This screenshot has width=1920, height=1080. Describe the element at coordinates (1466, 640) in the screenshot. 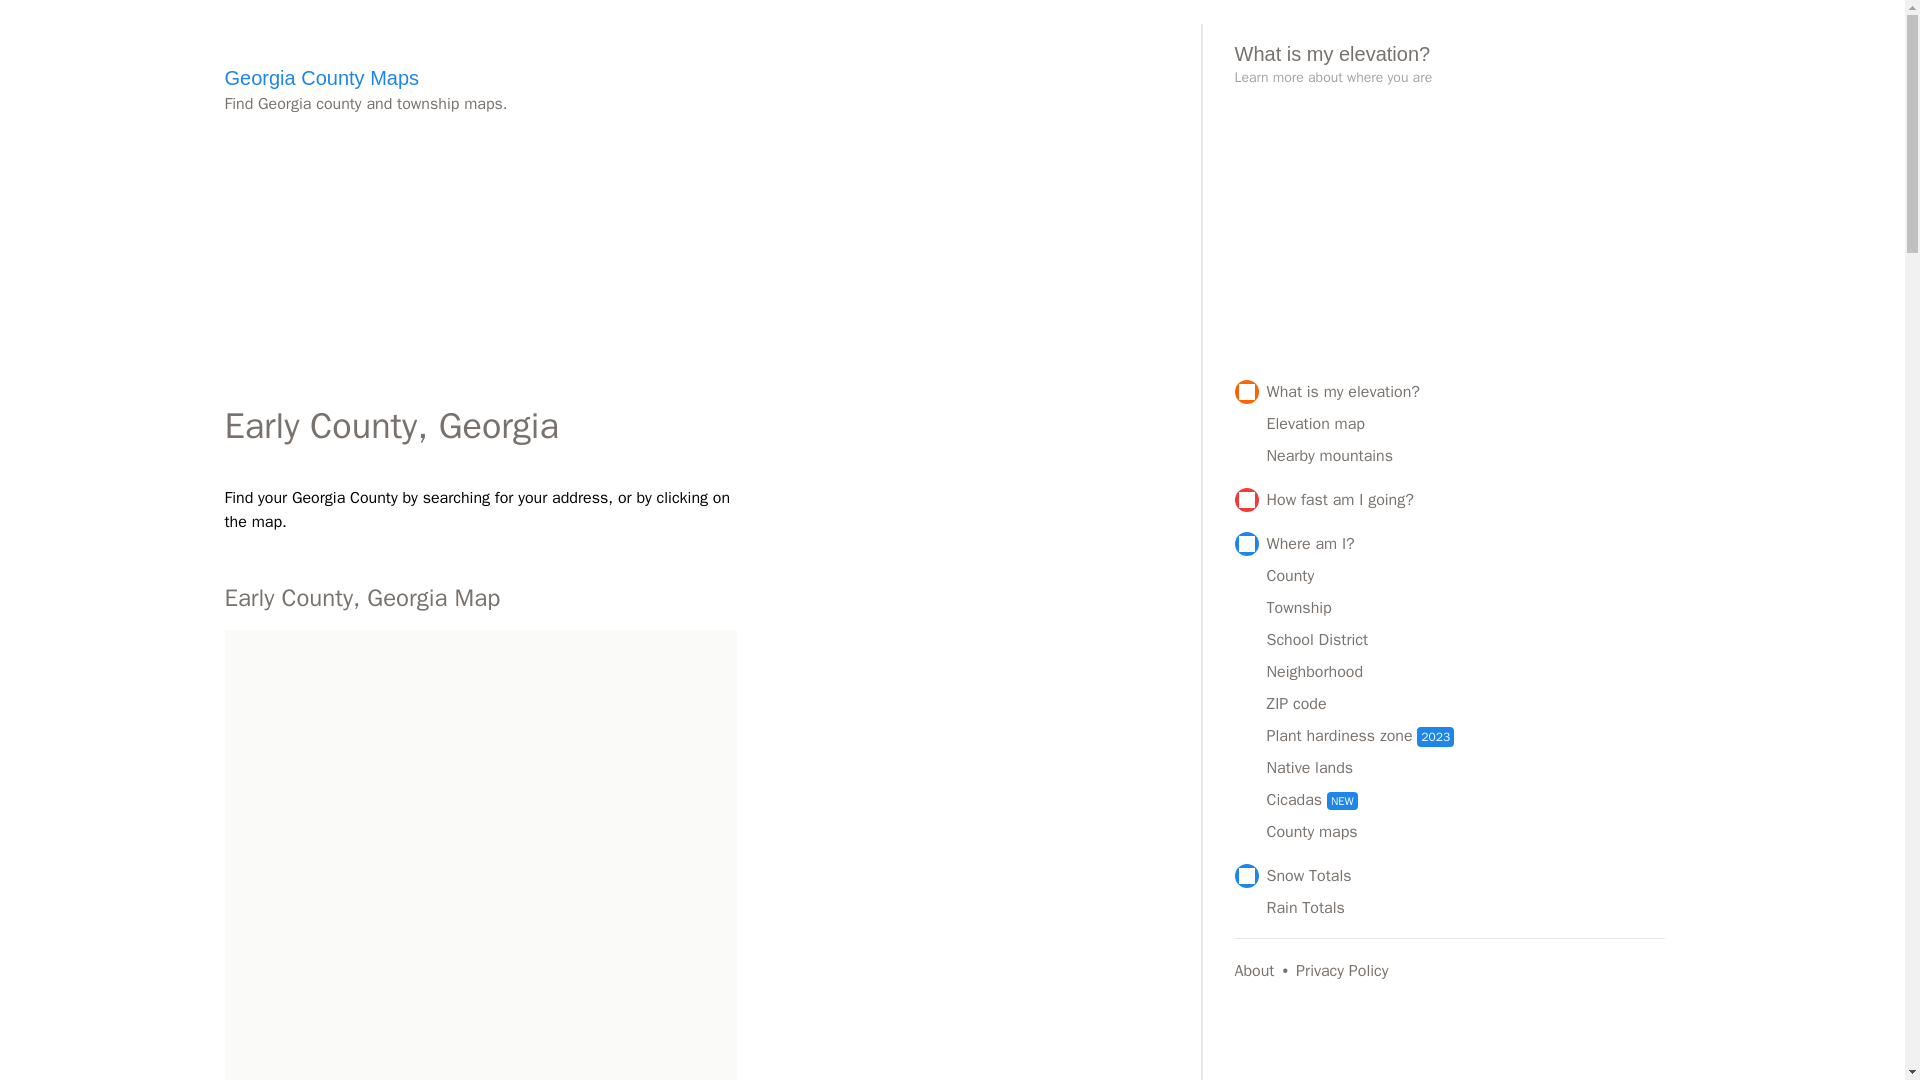

I see `School District` at that location.